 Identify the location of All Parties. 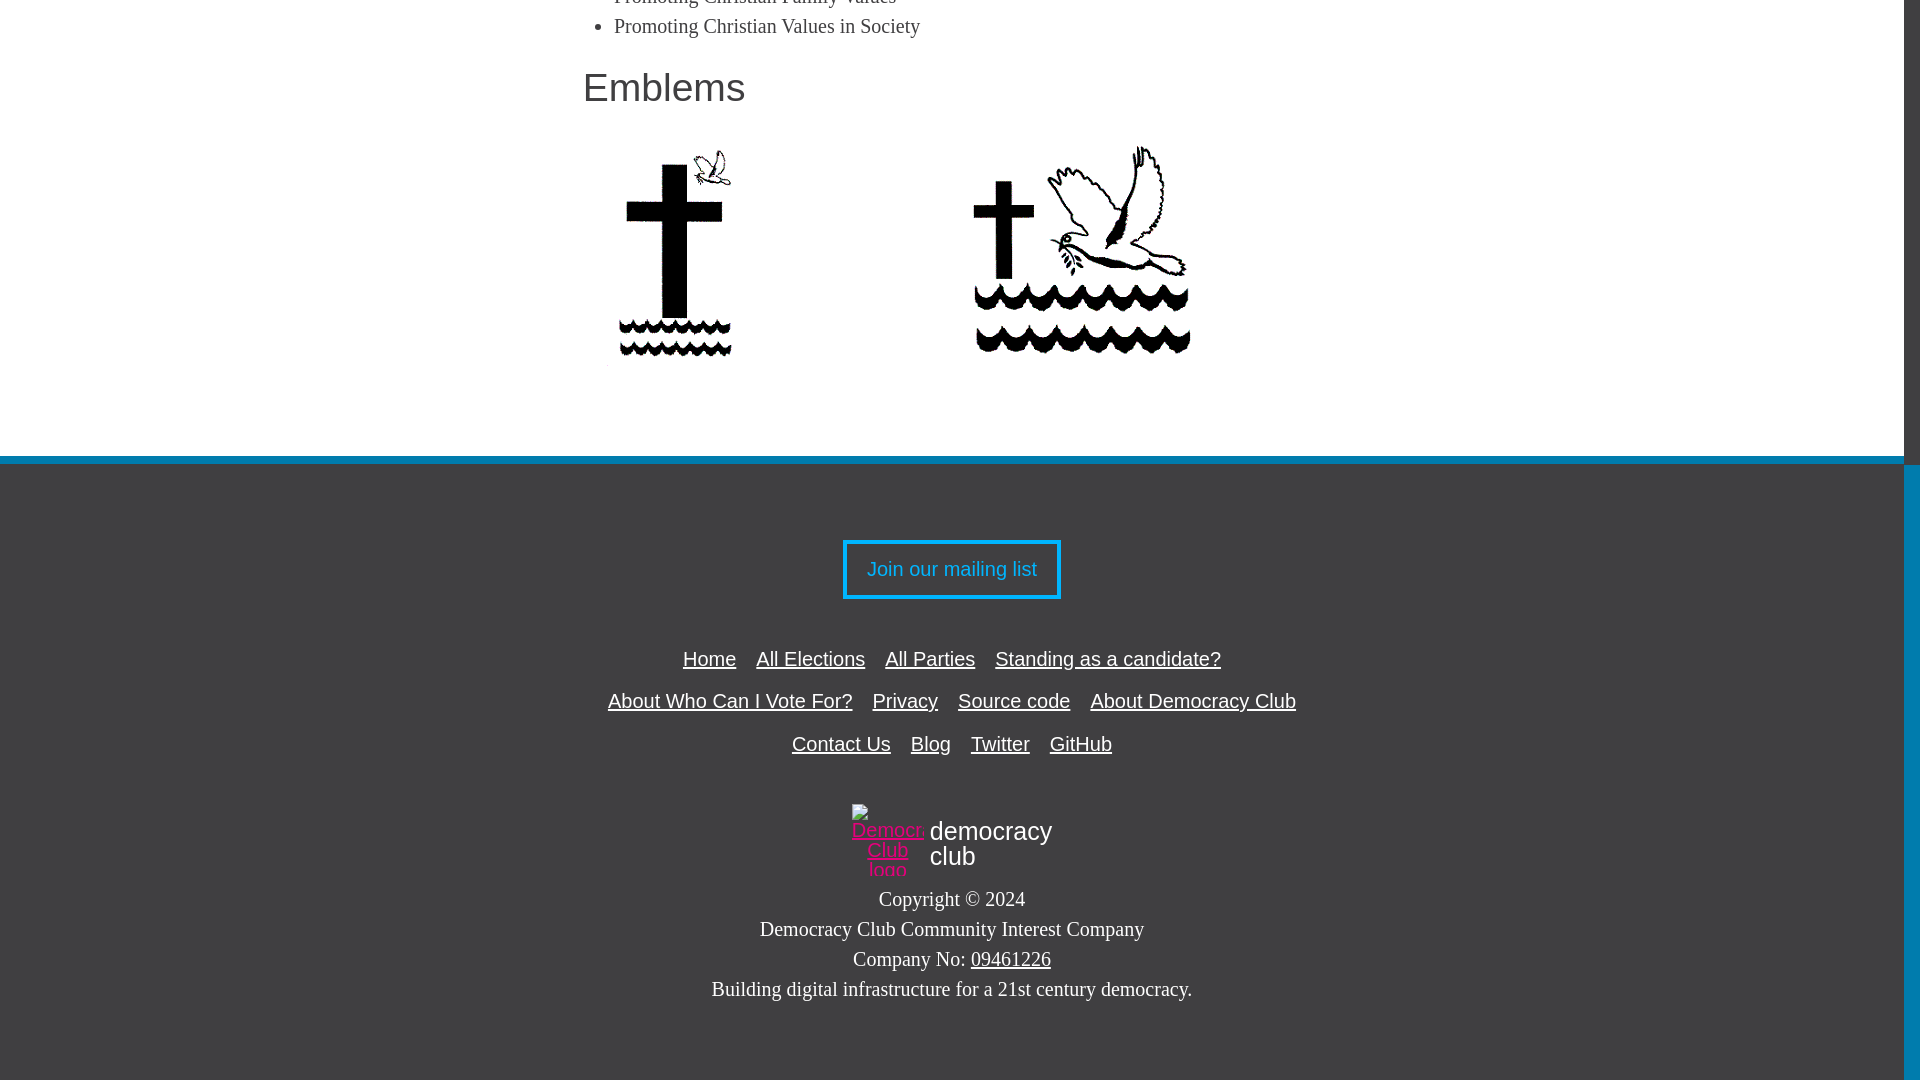
(1080, 744).